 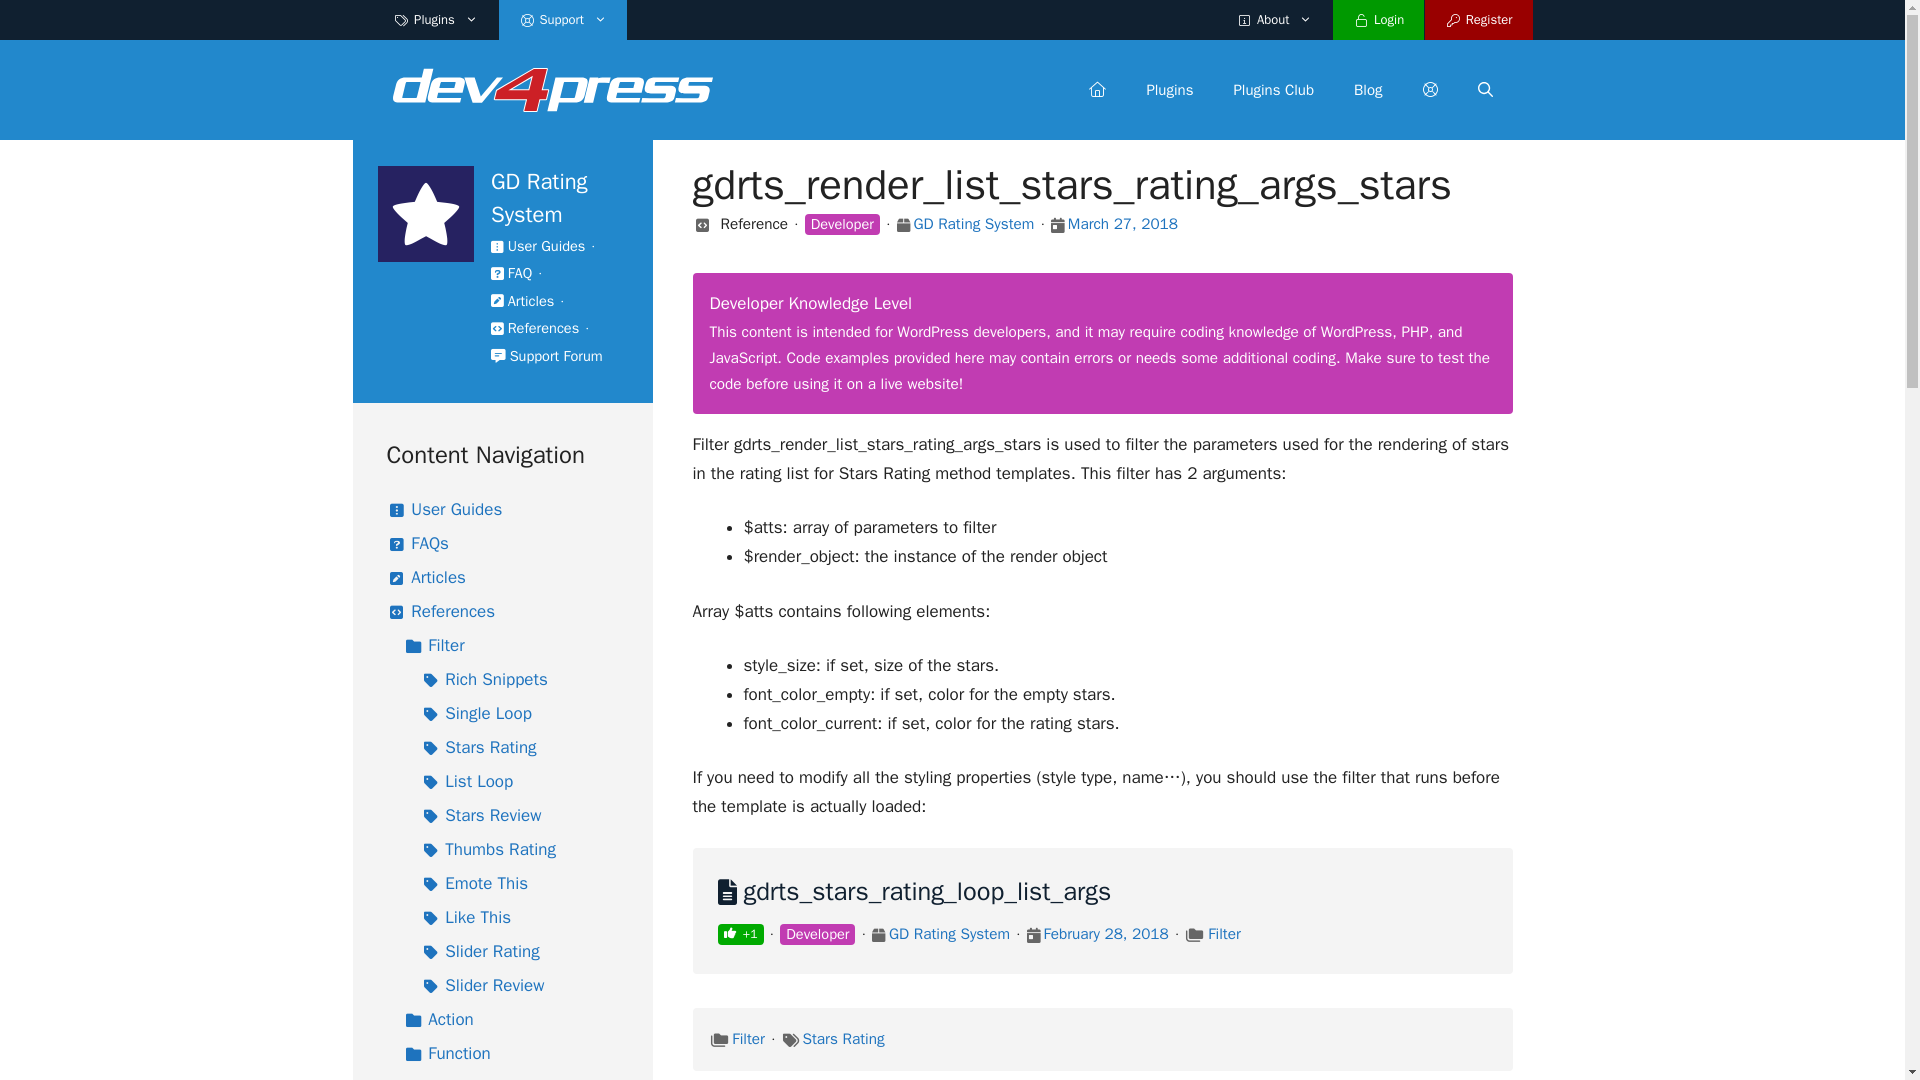 What do you see at coordinates (1274, 90) in the screenshot?
I see `Plugins Club` at bounding box center [1274, 90].